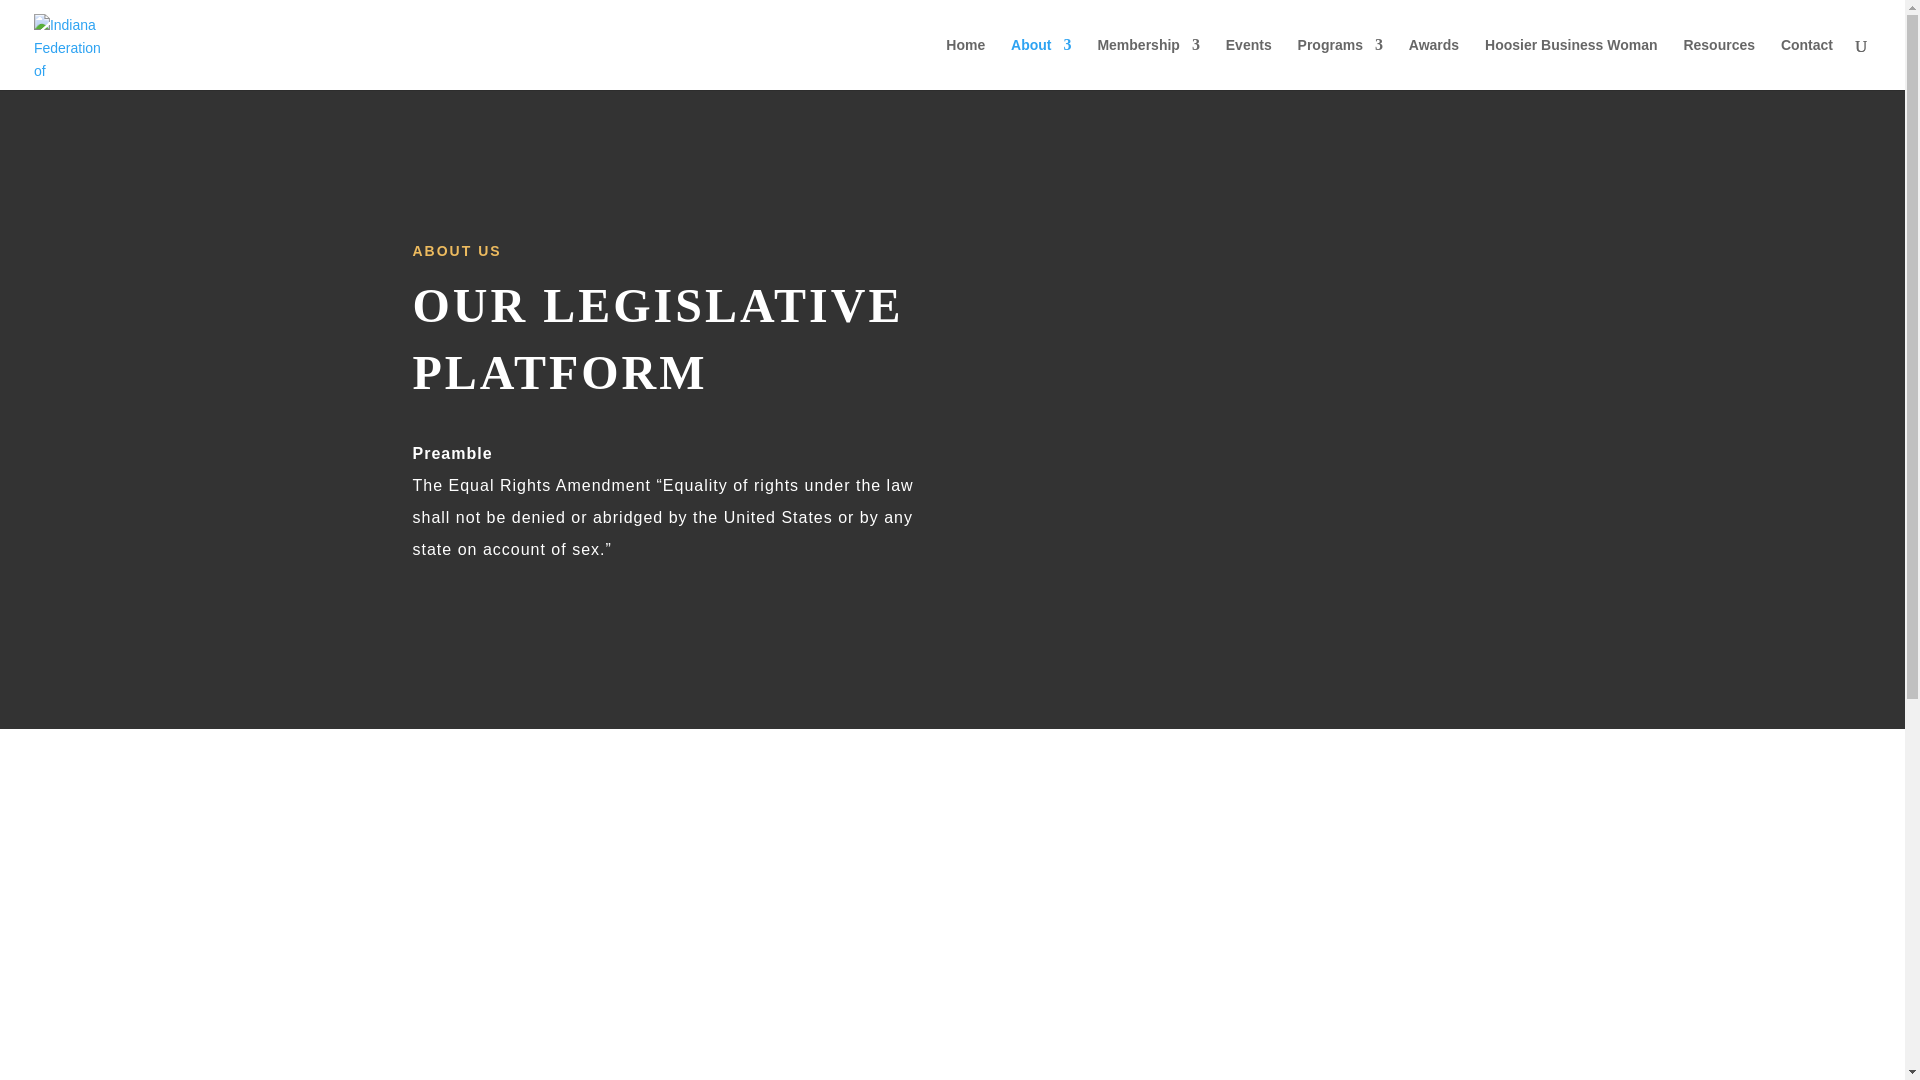 The width and height of the screenshot is (1920, 1080). I want to click on Contact, so click(1807, 63).